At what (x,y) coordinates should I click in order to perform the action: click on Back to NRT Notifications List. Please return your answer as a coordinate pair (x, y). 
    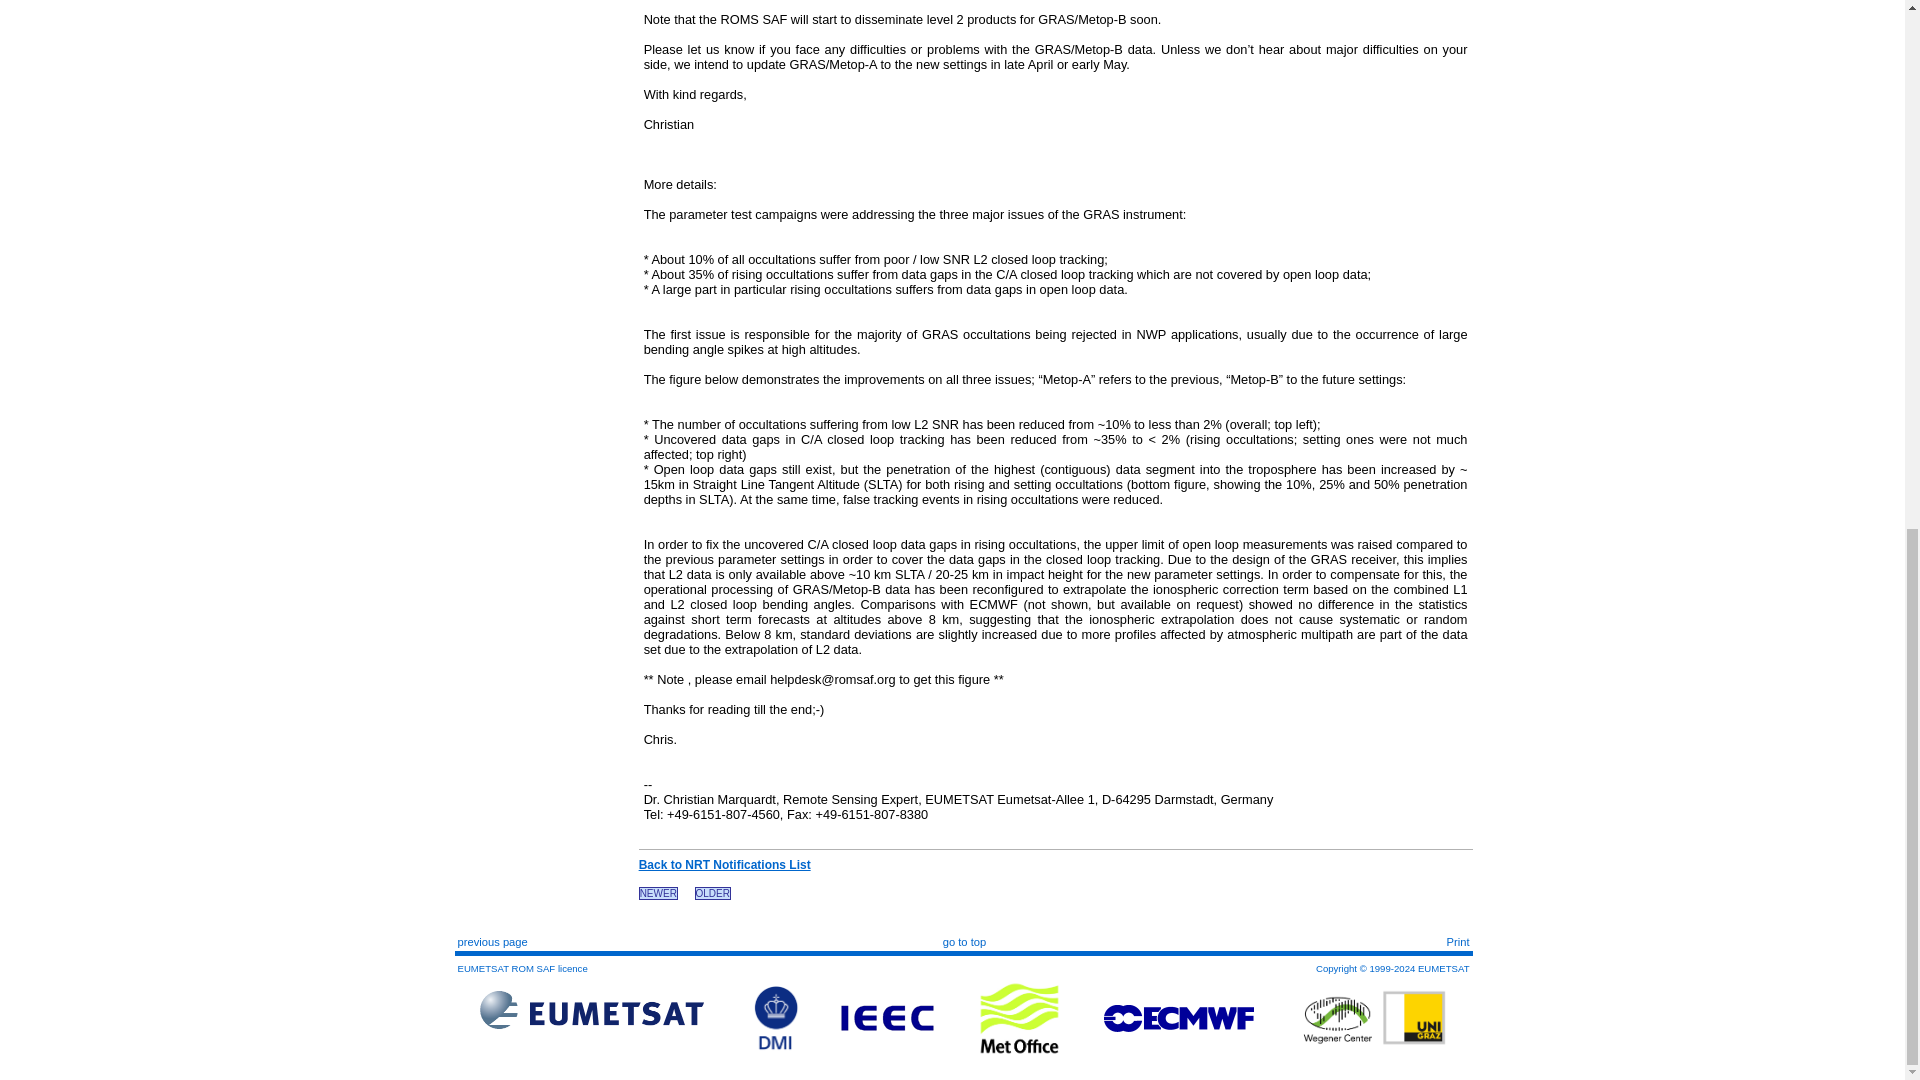
    Looking at the image, I should click on (724, 864).